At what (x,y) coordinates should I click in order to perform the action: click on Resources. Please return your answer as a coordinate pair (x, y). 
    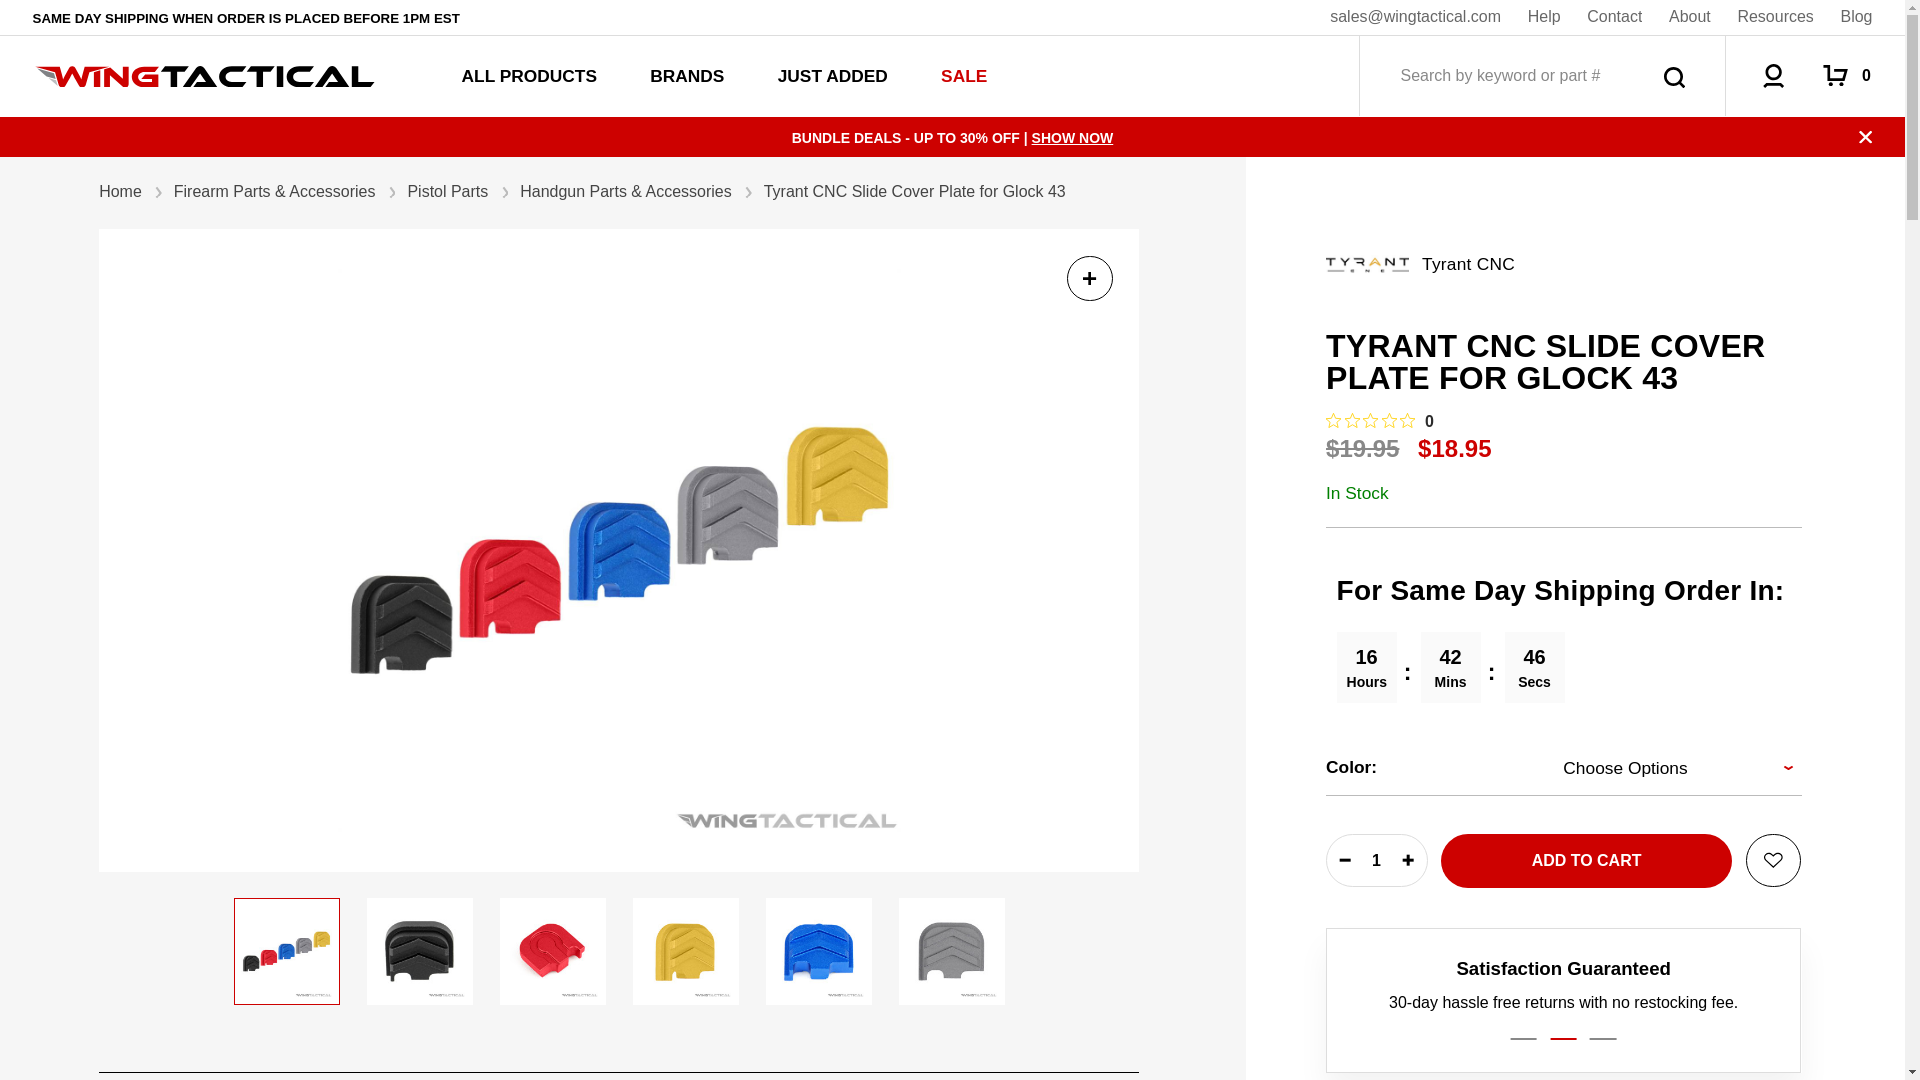
    Looking at the image, I should click on (1774, 16).